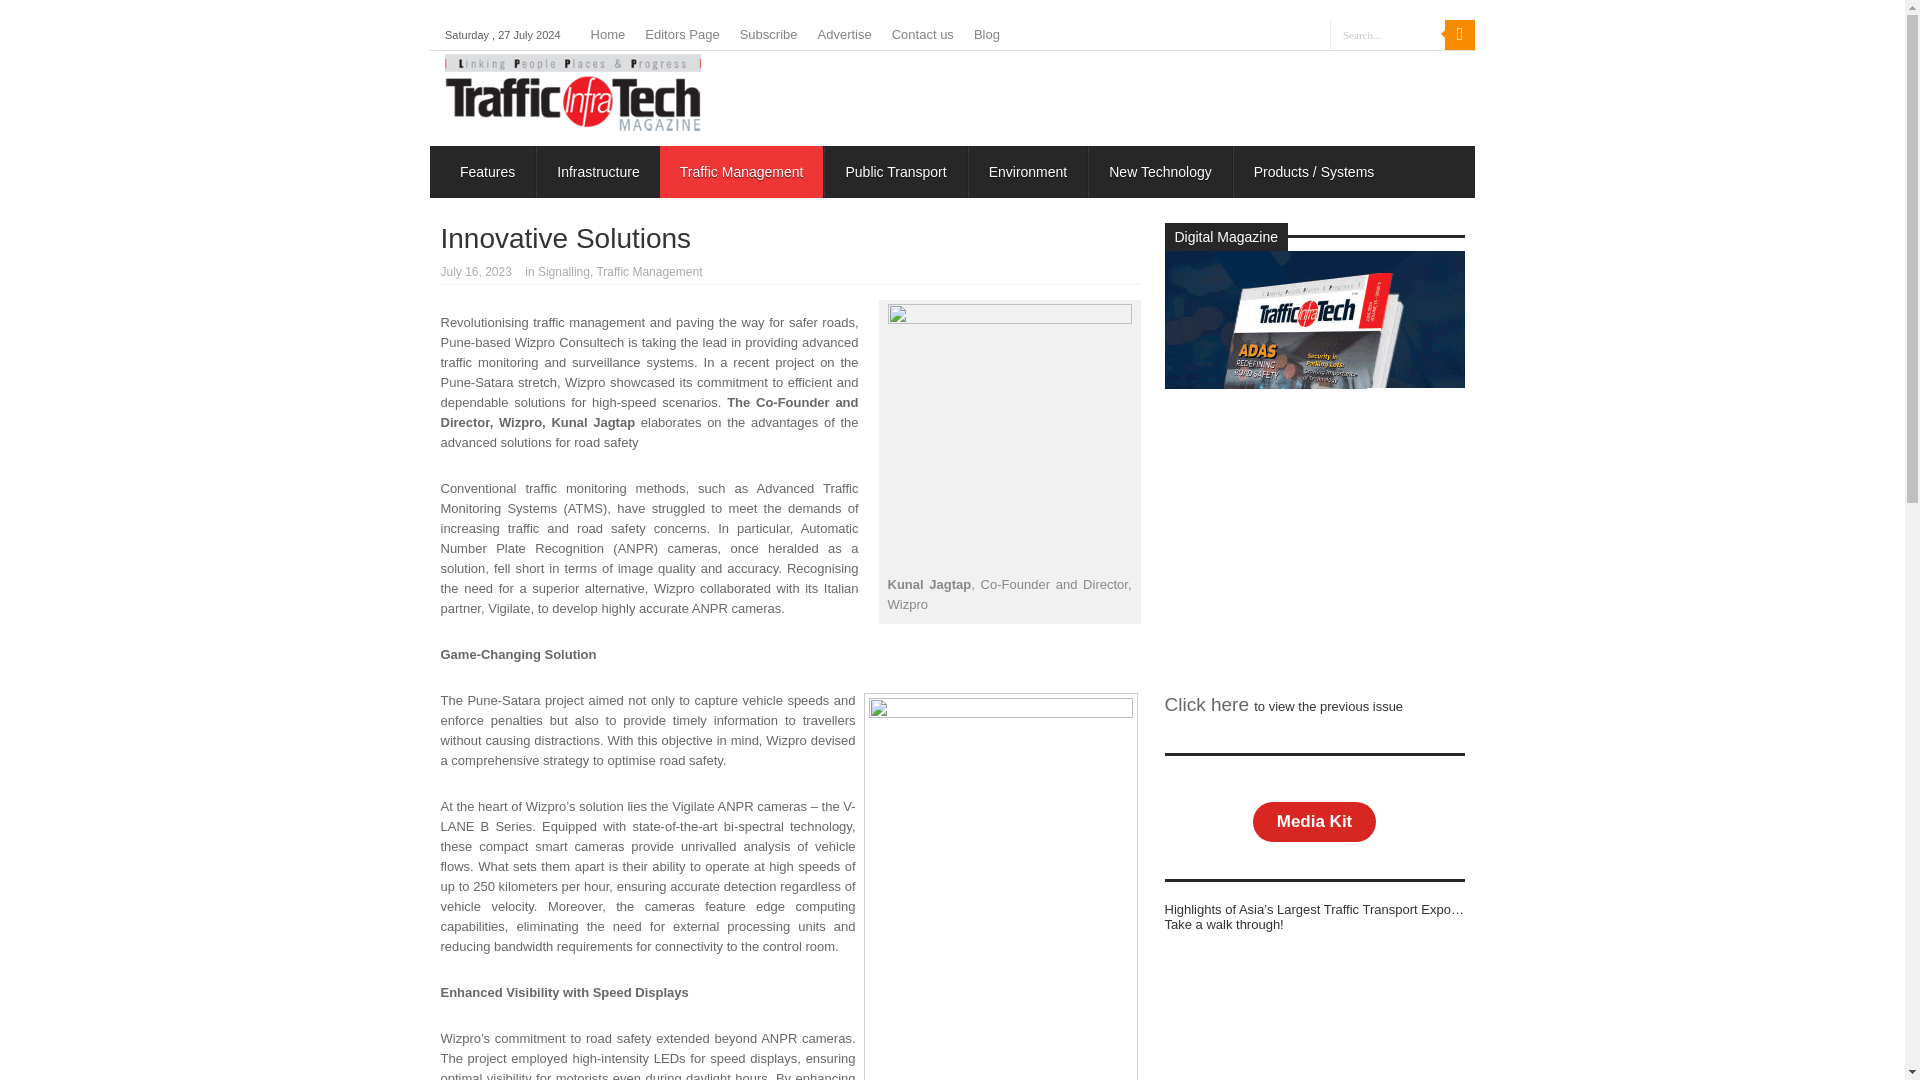 The image size is (1920, 1080). What do you see at coordinates (572, 124) in the screenshot?
I see `TrafficInfraTech Magazine` at bounding box center [572, 124].